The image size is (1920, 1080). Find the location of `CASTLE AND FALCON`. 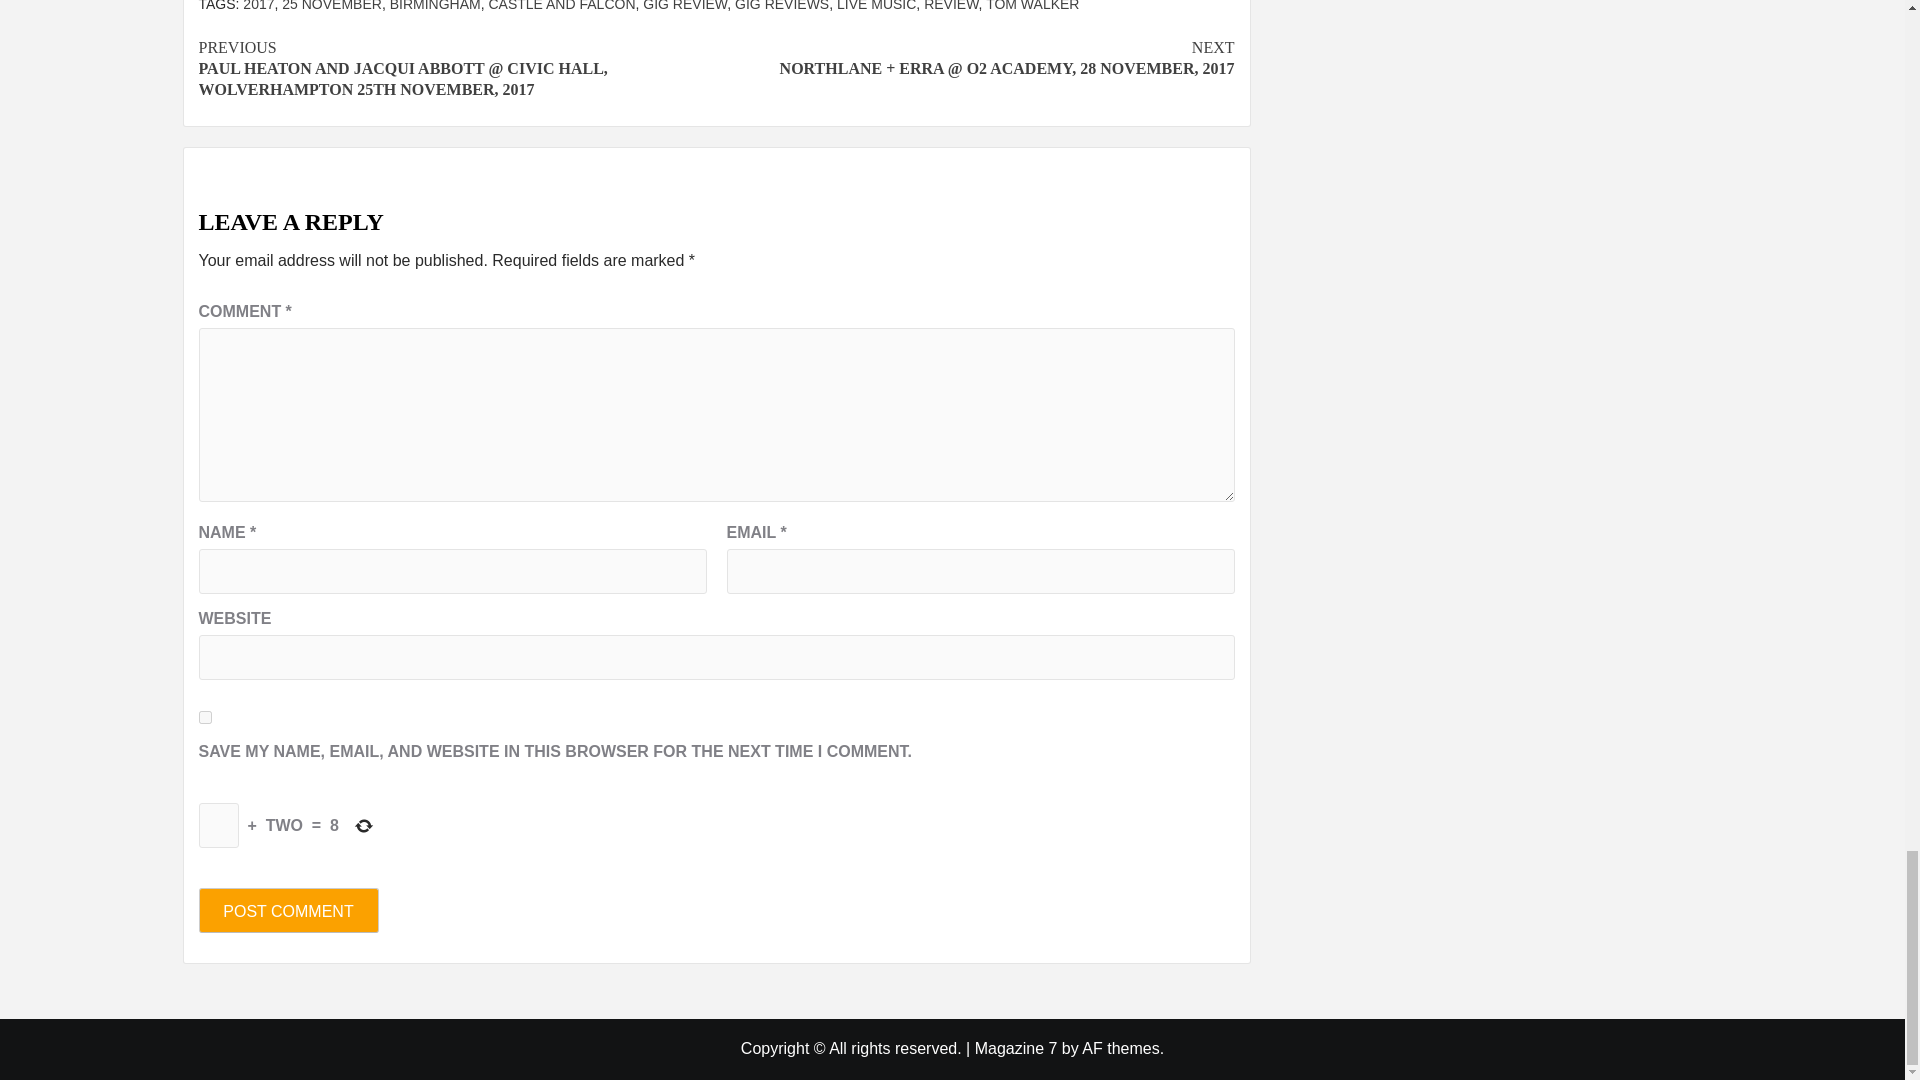

CASTLE AND FALCON is located at coordinates (561, 6).